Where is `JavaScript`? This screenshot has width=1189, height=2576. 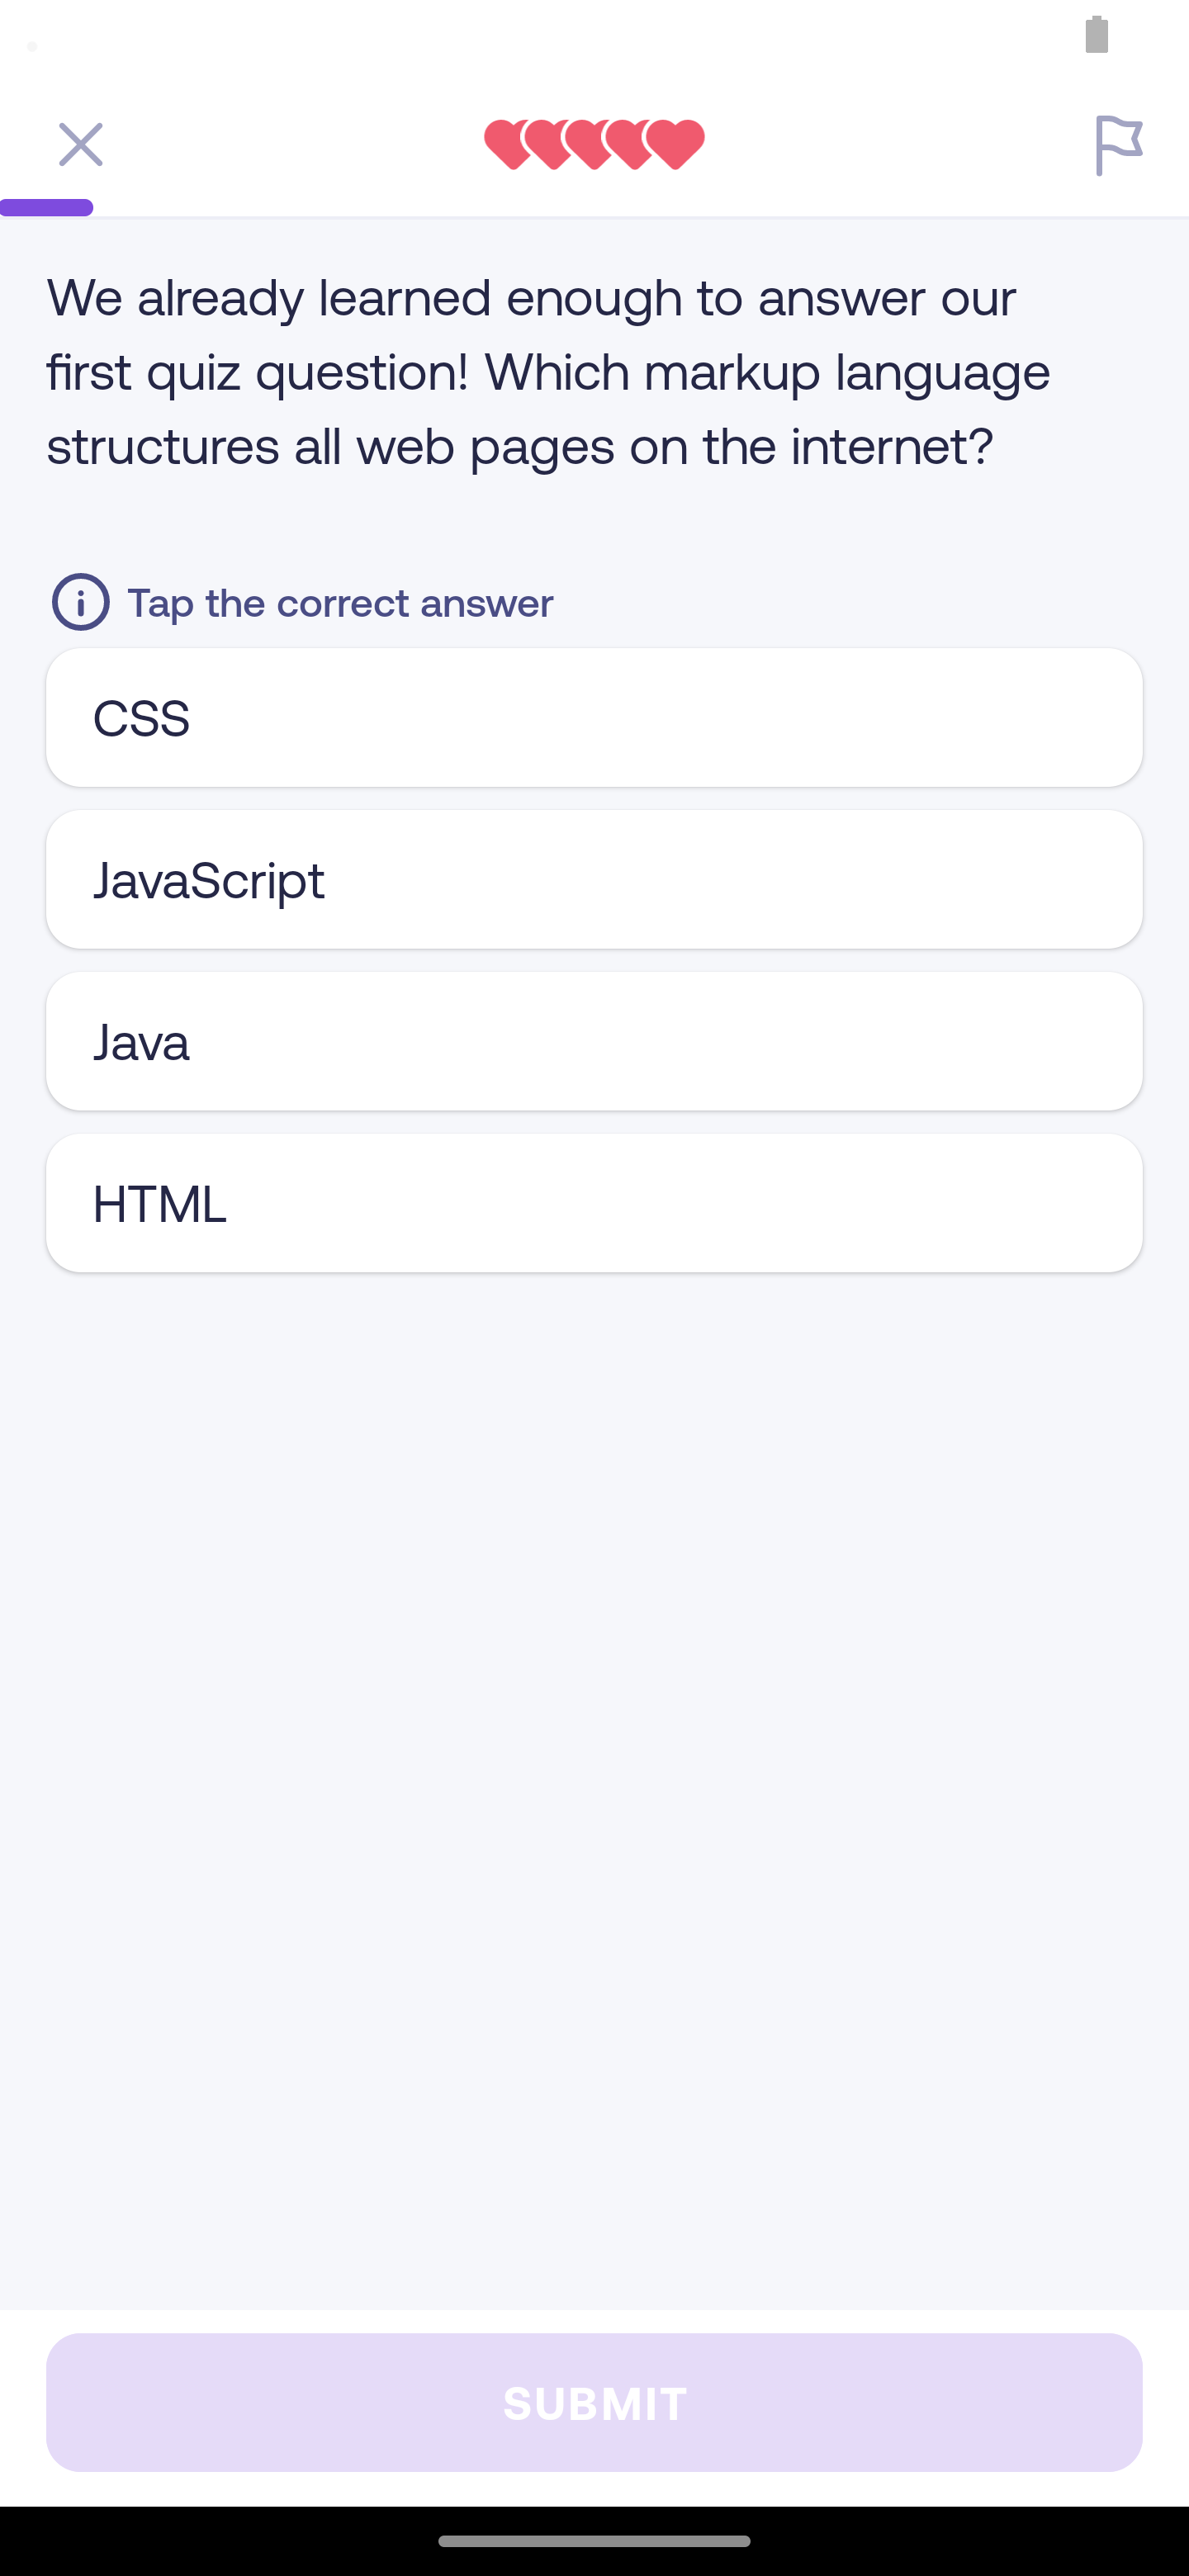 JavaScript is located at coordinates (594, 878).